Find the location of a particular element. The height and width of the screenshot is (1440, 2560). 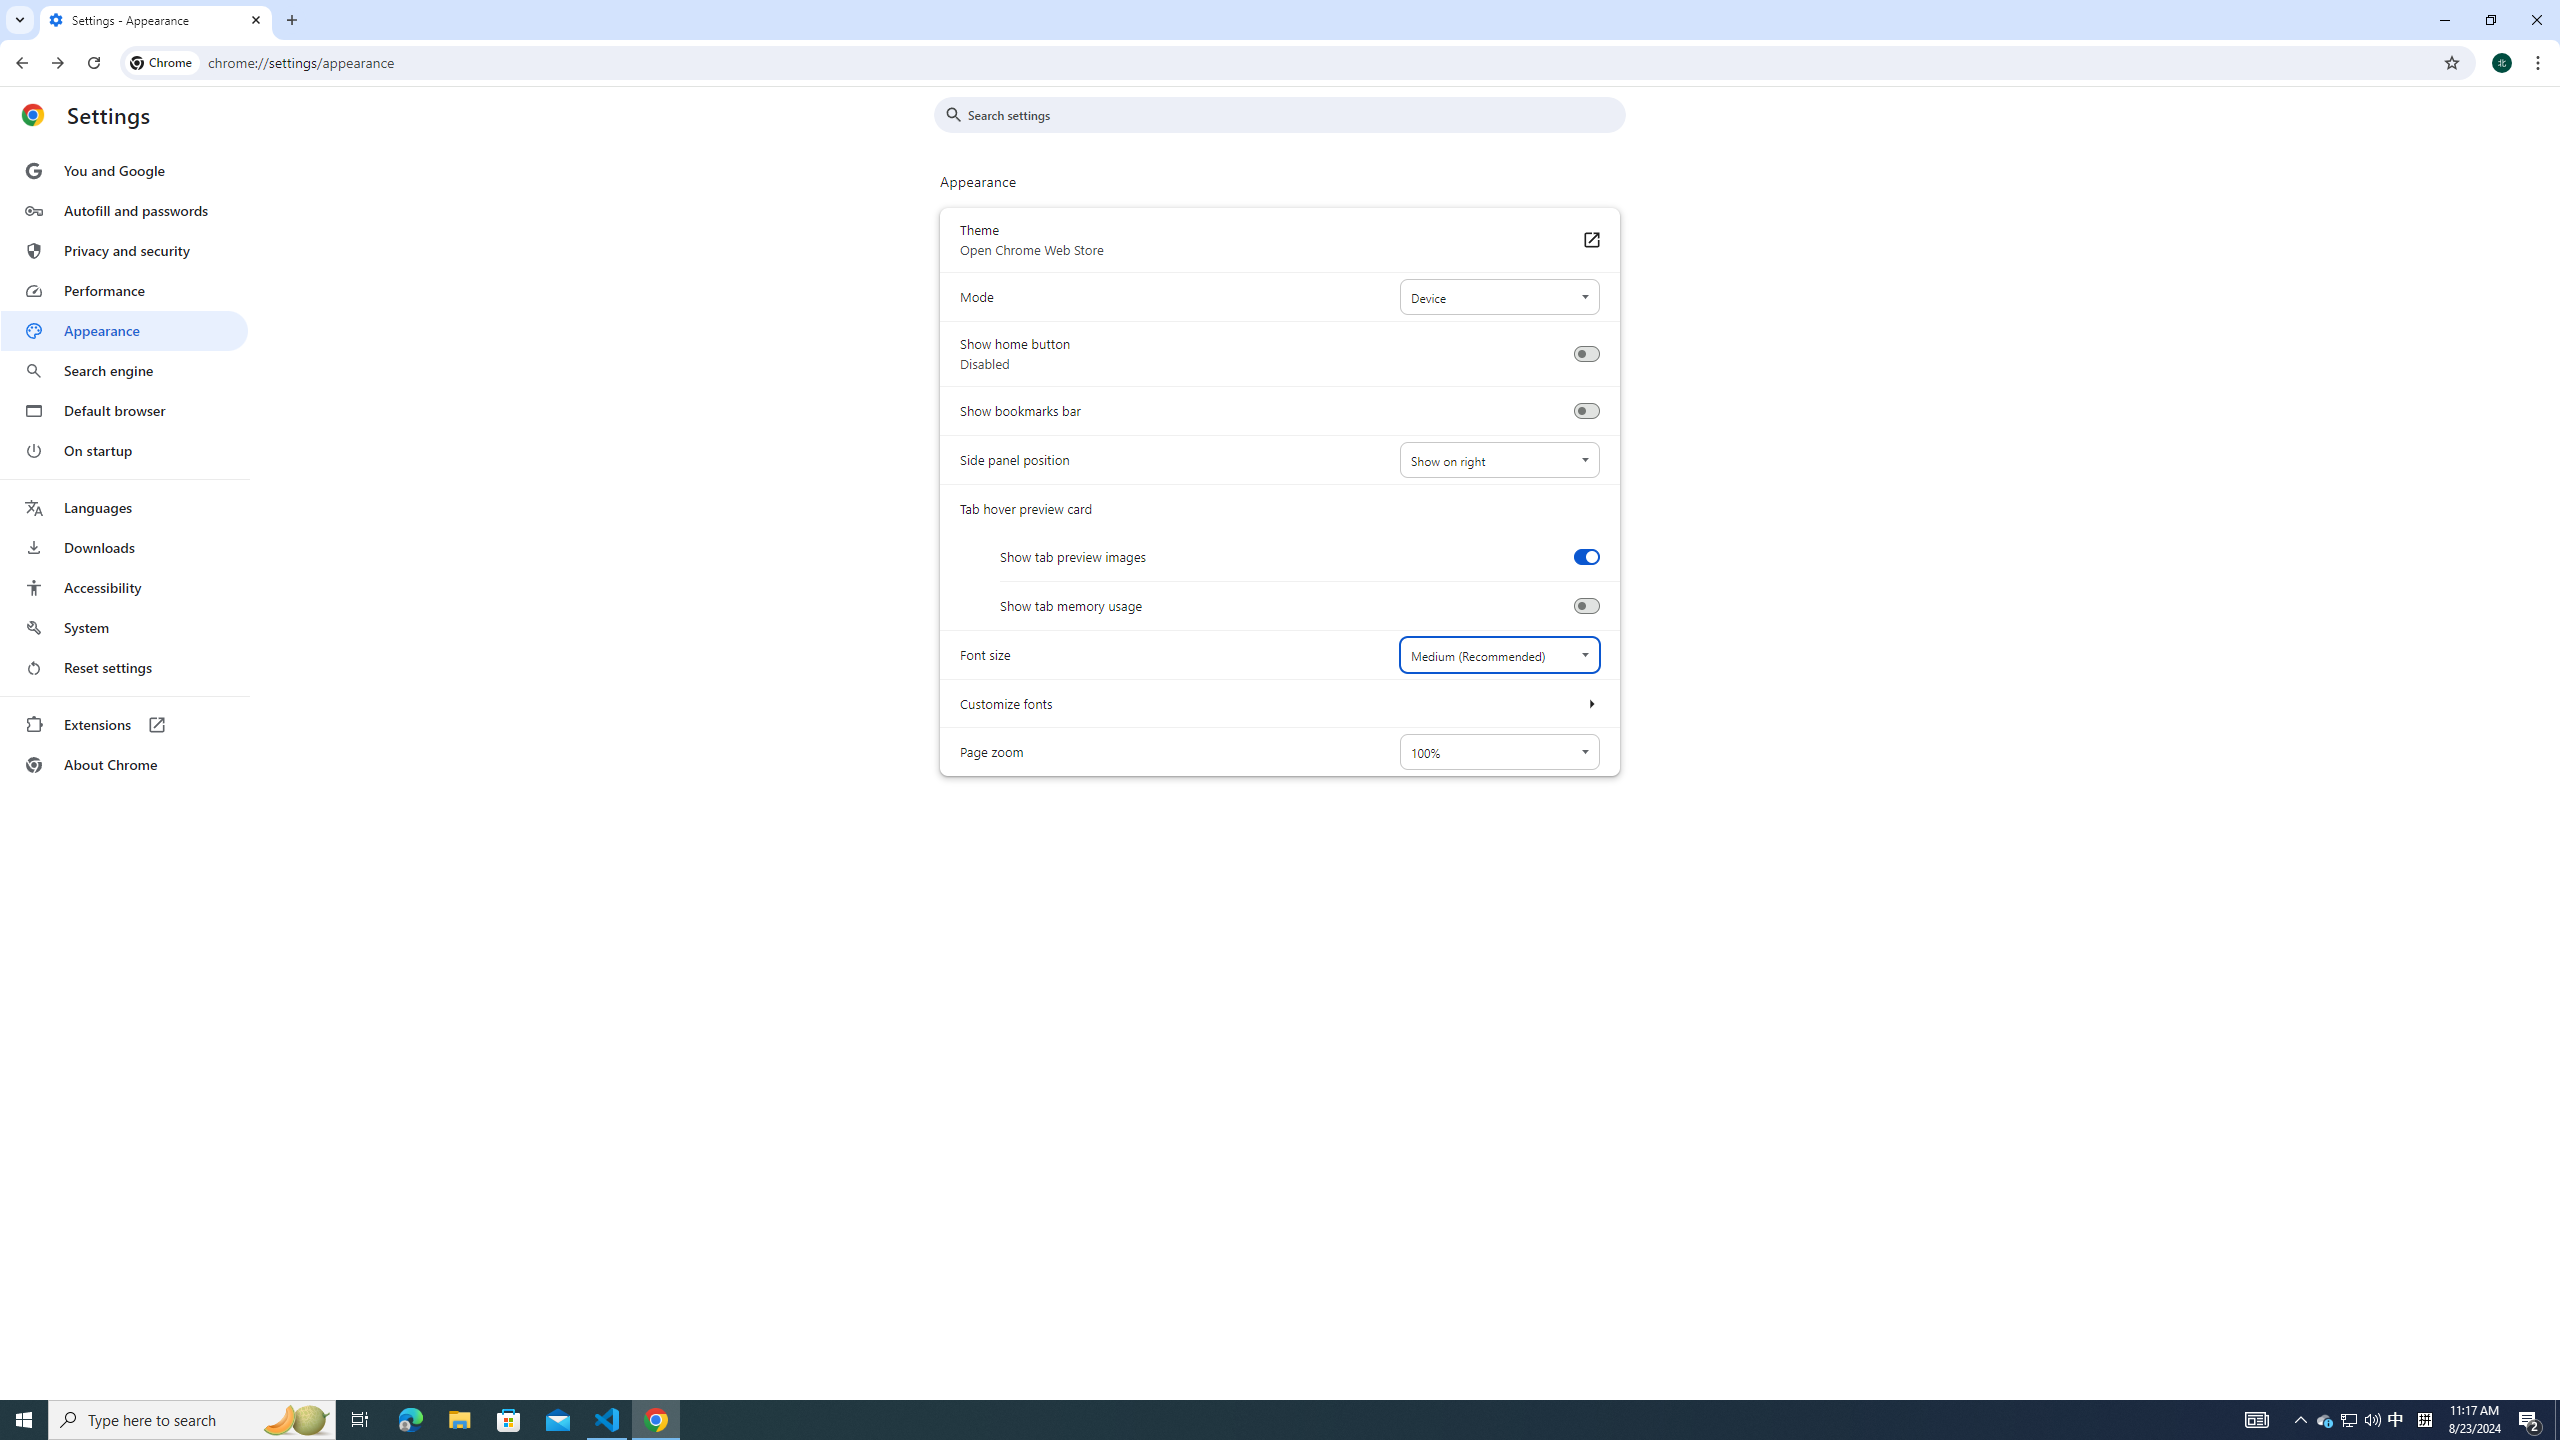

Mode is located at coordinates (1498, 297).